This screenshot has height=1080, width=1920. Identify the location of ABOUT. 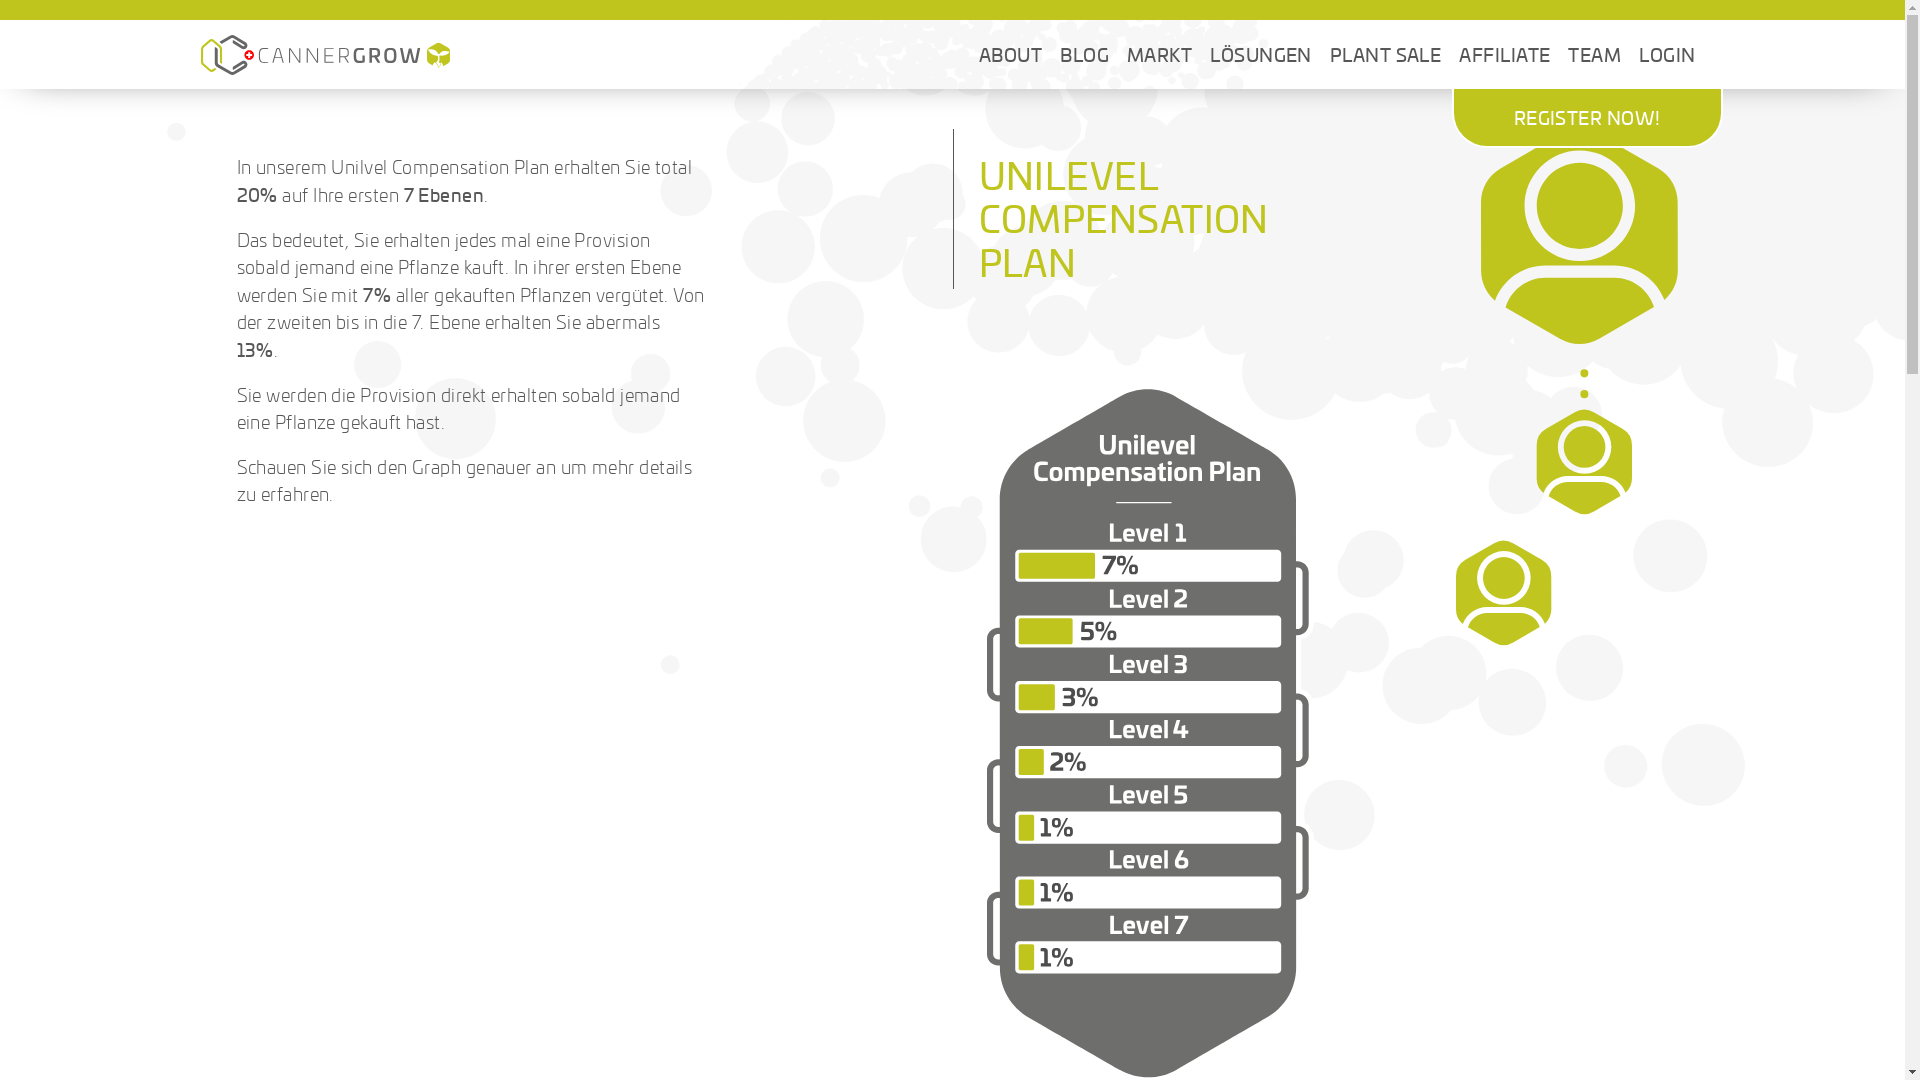
(1010, 55).